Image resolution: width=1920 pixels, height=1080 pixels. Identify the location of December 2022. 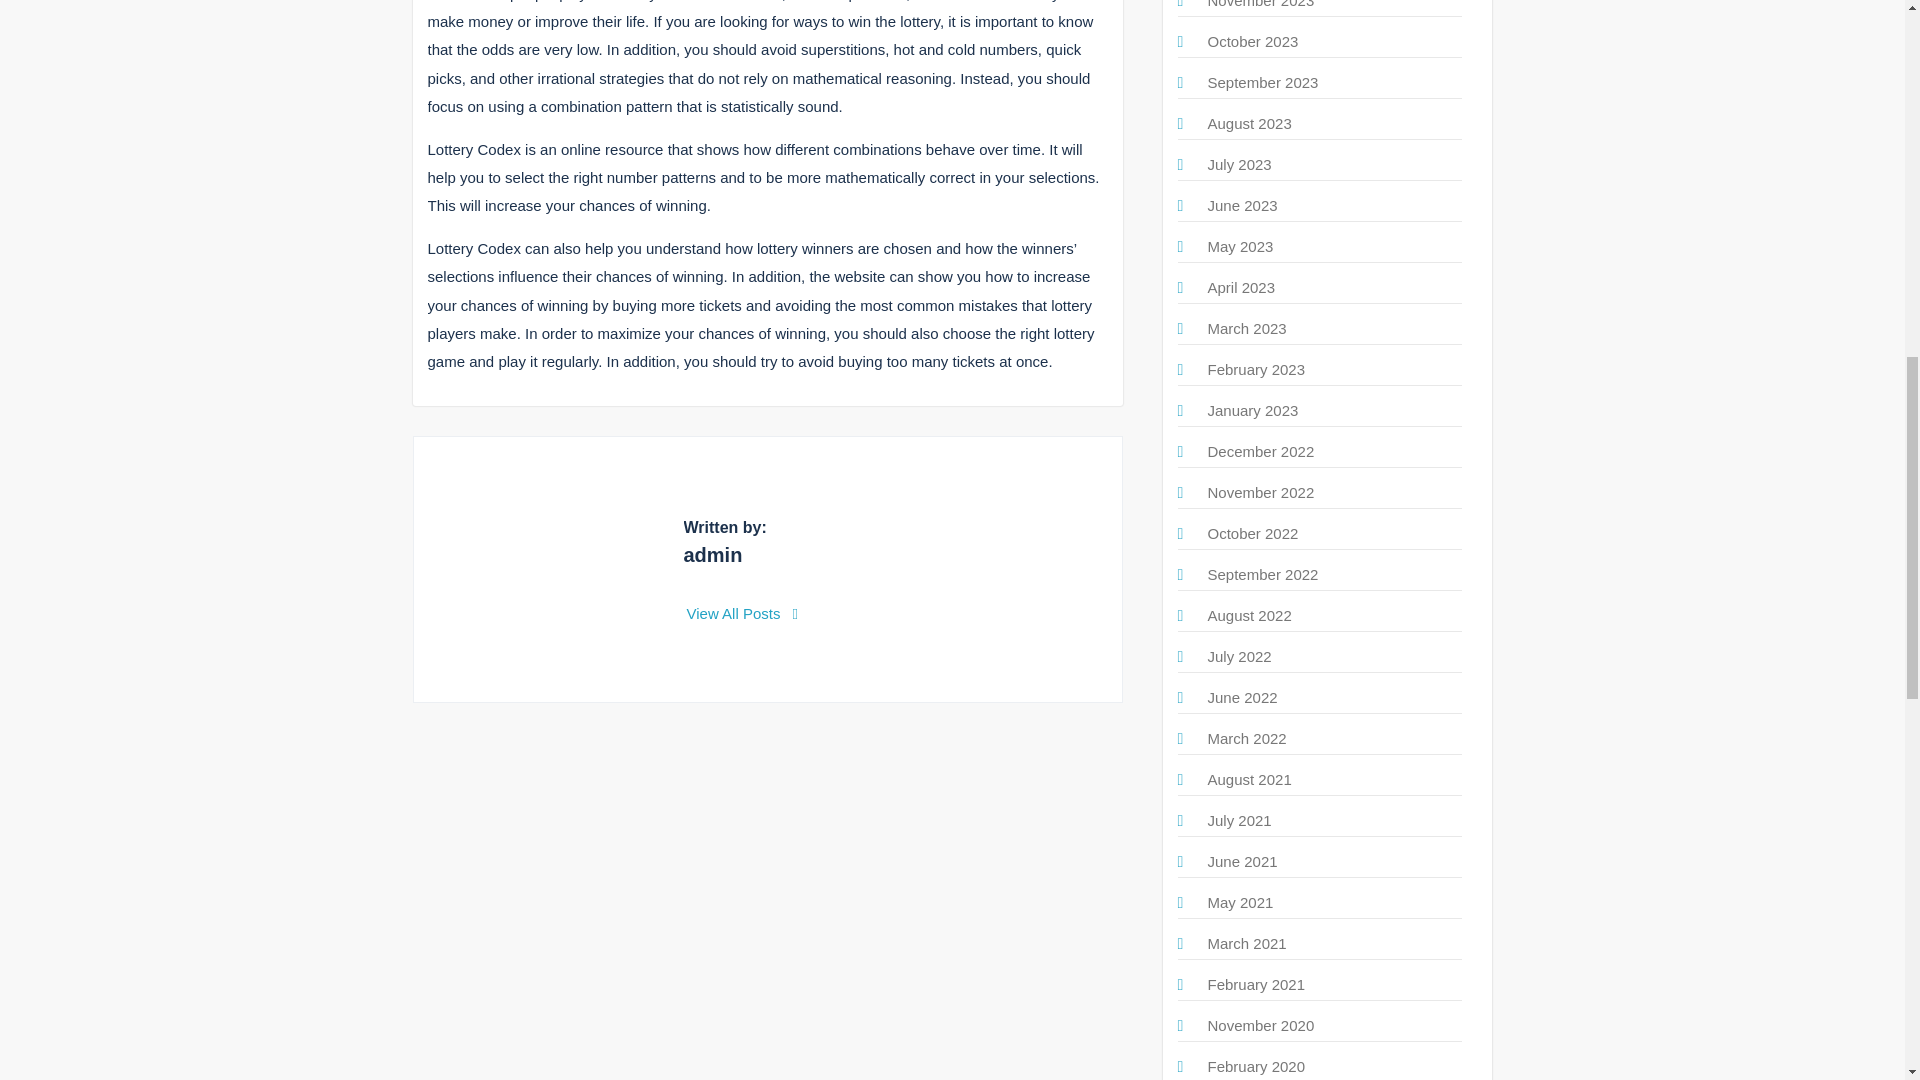
(1261, 451).